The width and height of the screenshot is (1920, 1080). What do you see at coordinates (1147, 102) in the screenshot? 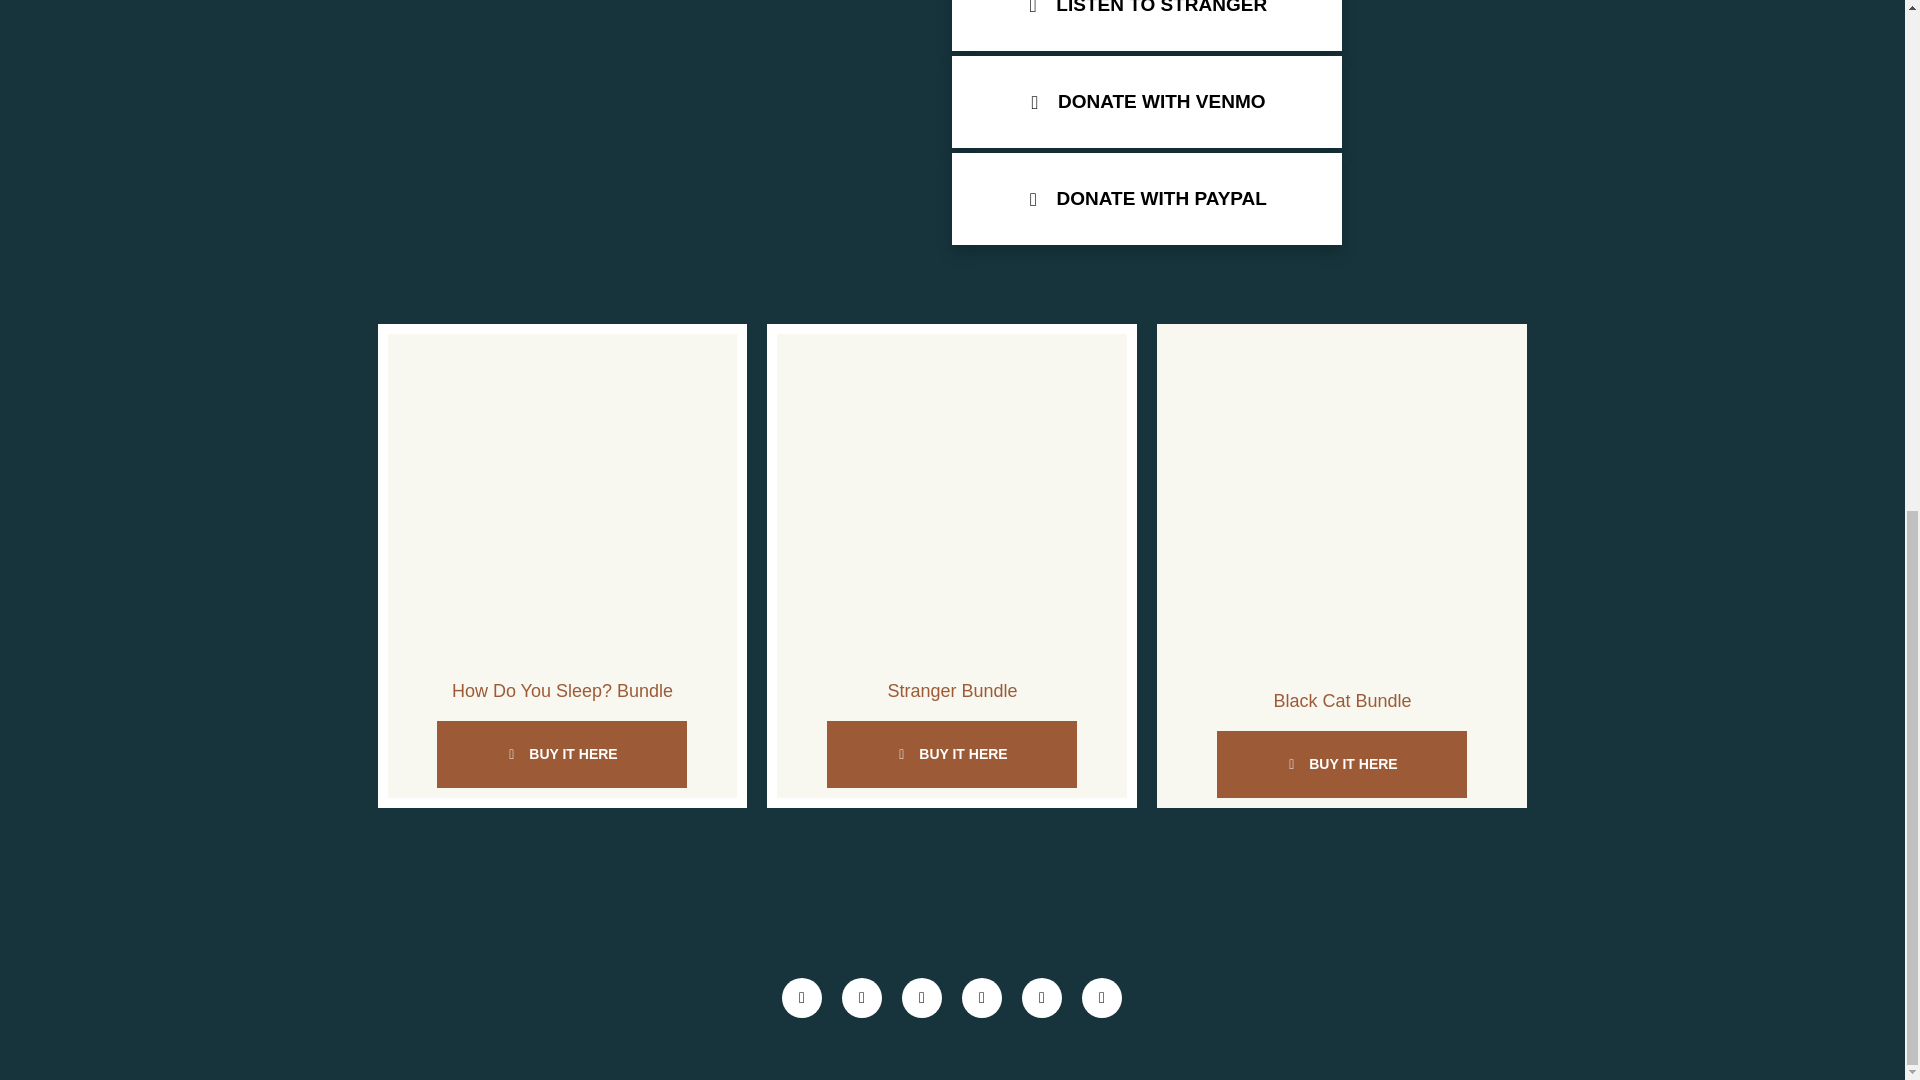
I see `DONATE WITH VENMO` at bounding box center [1147, 102].